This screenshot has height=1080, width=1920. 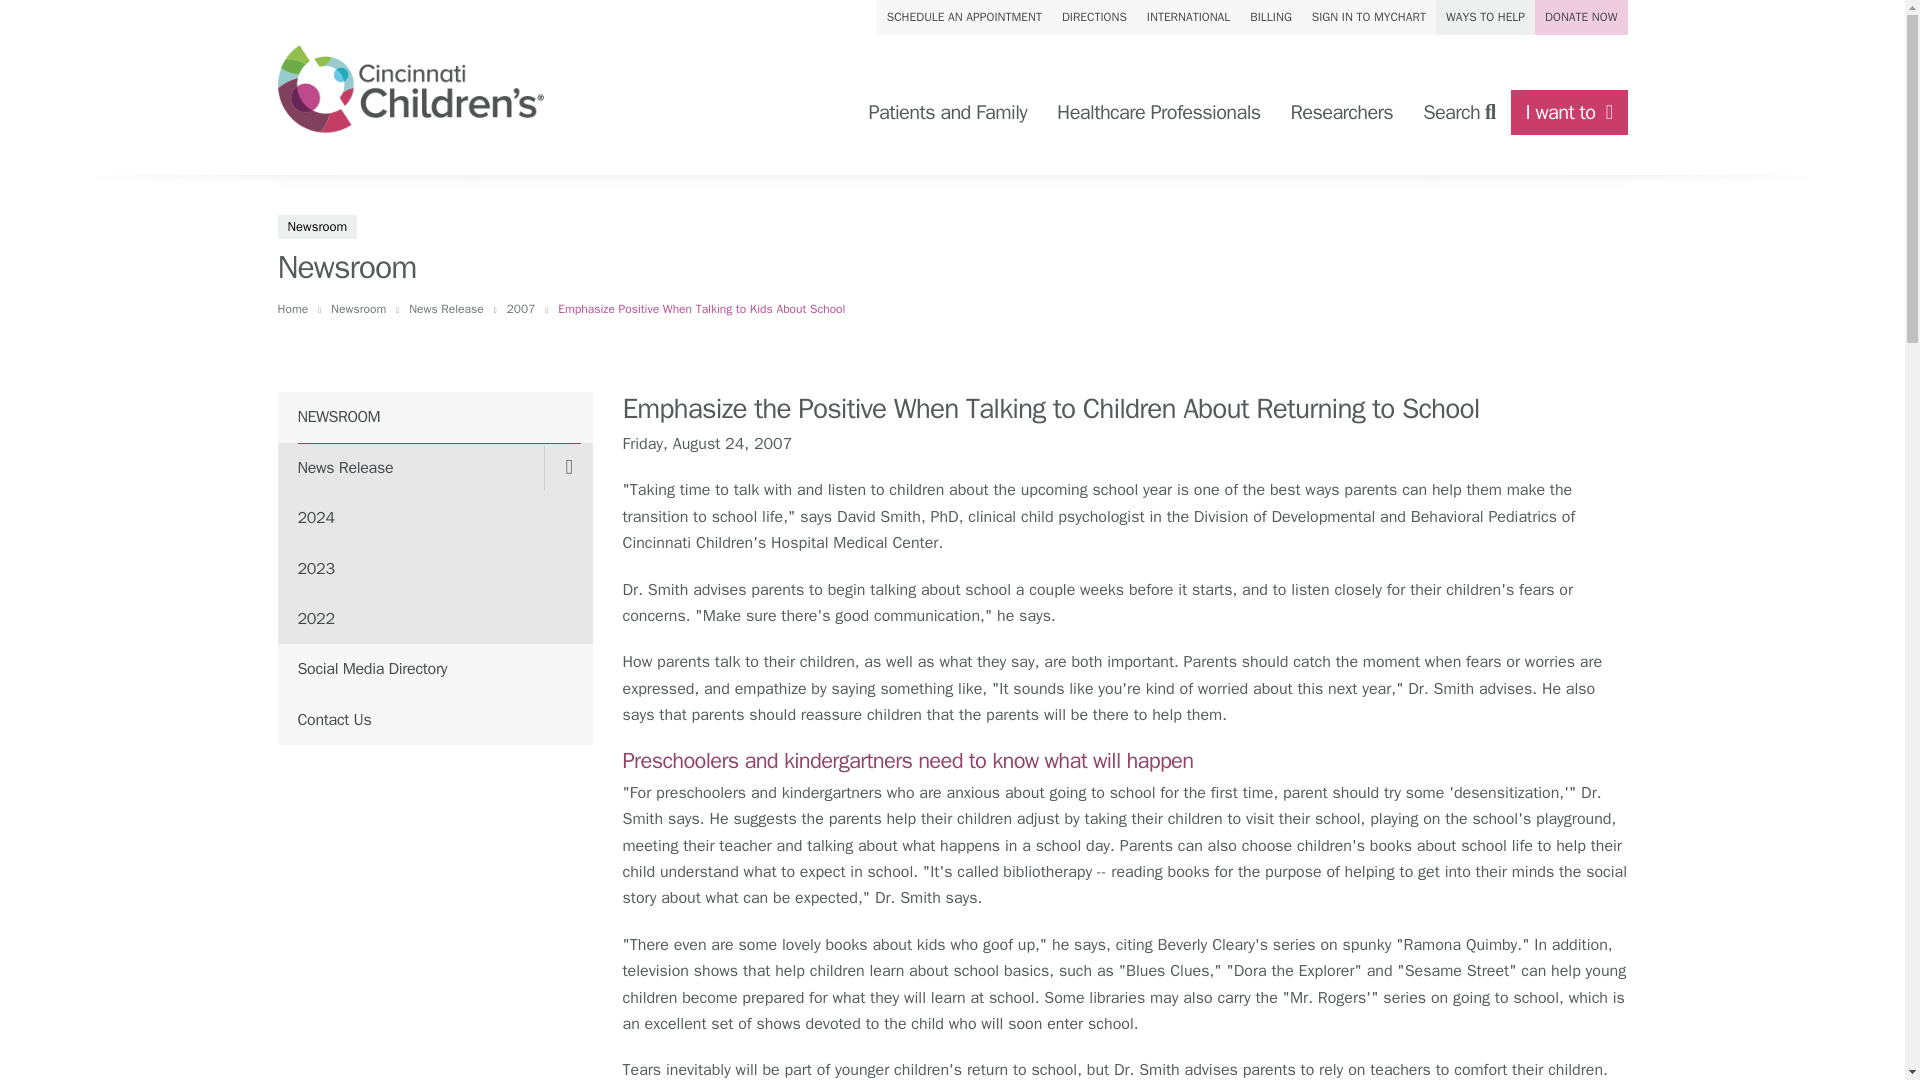 What do you see at coordinates (1270, 17) in the screenshot?
I see `BILLING` at bounding box center [1270, 17].